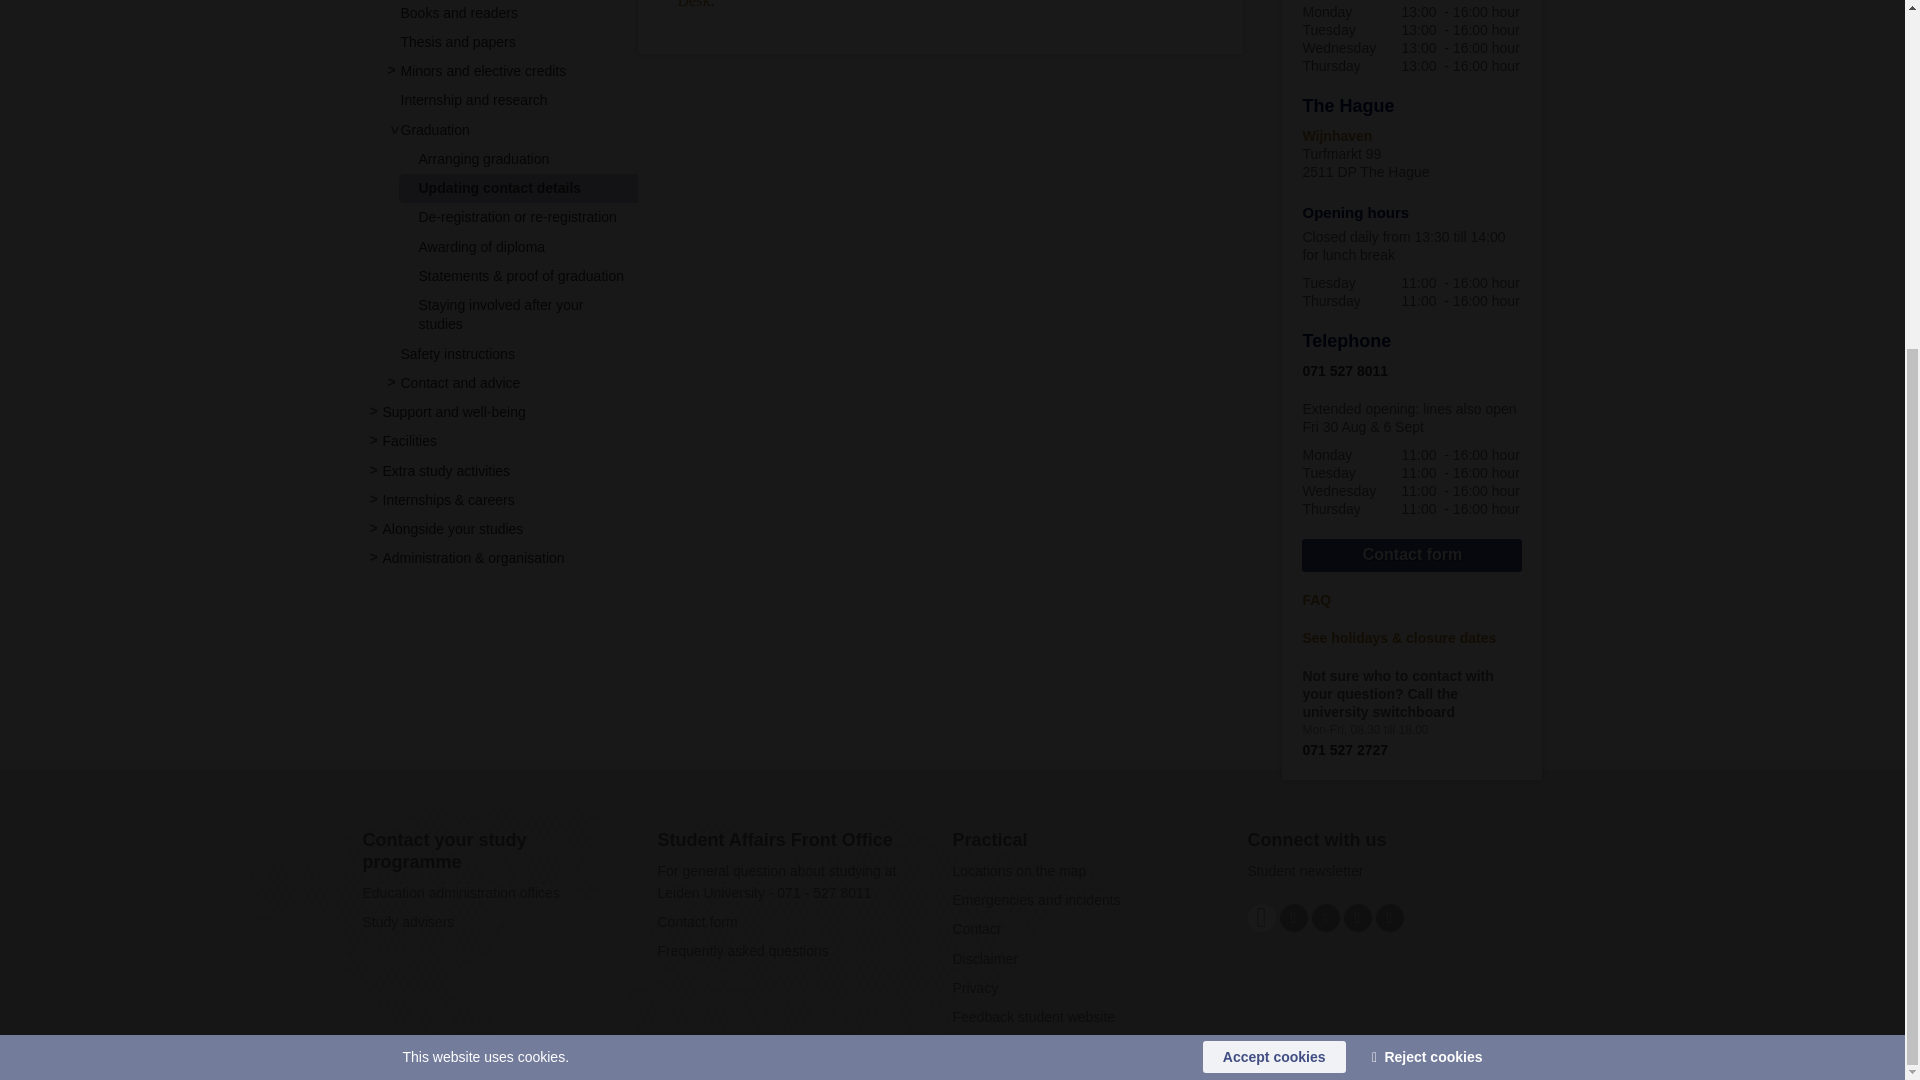 The width and height of the screenshot is (1920, 1080). I want to click on Thesis and papers, so click(456, 41).